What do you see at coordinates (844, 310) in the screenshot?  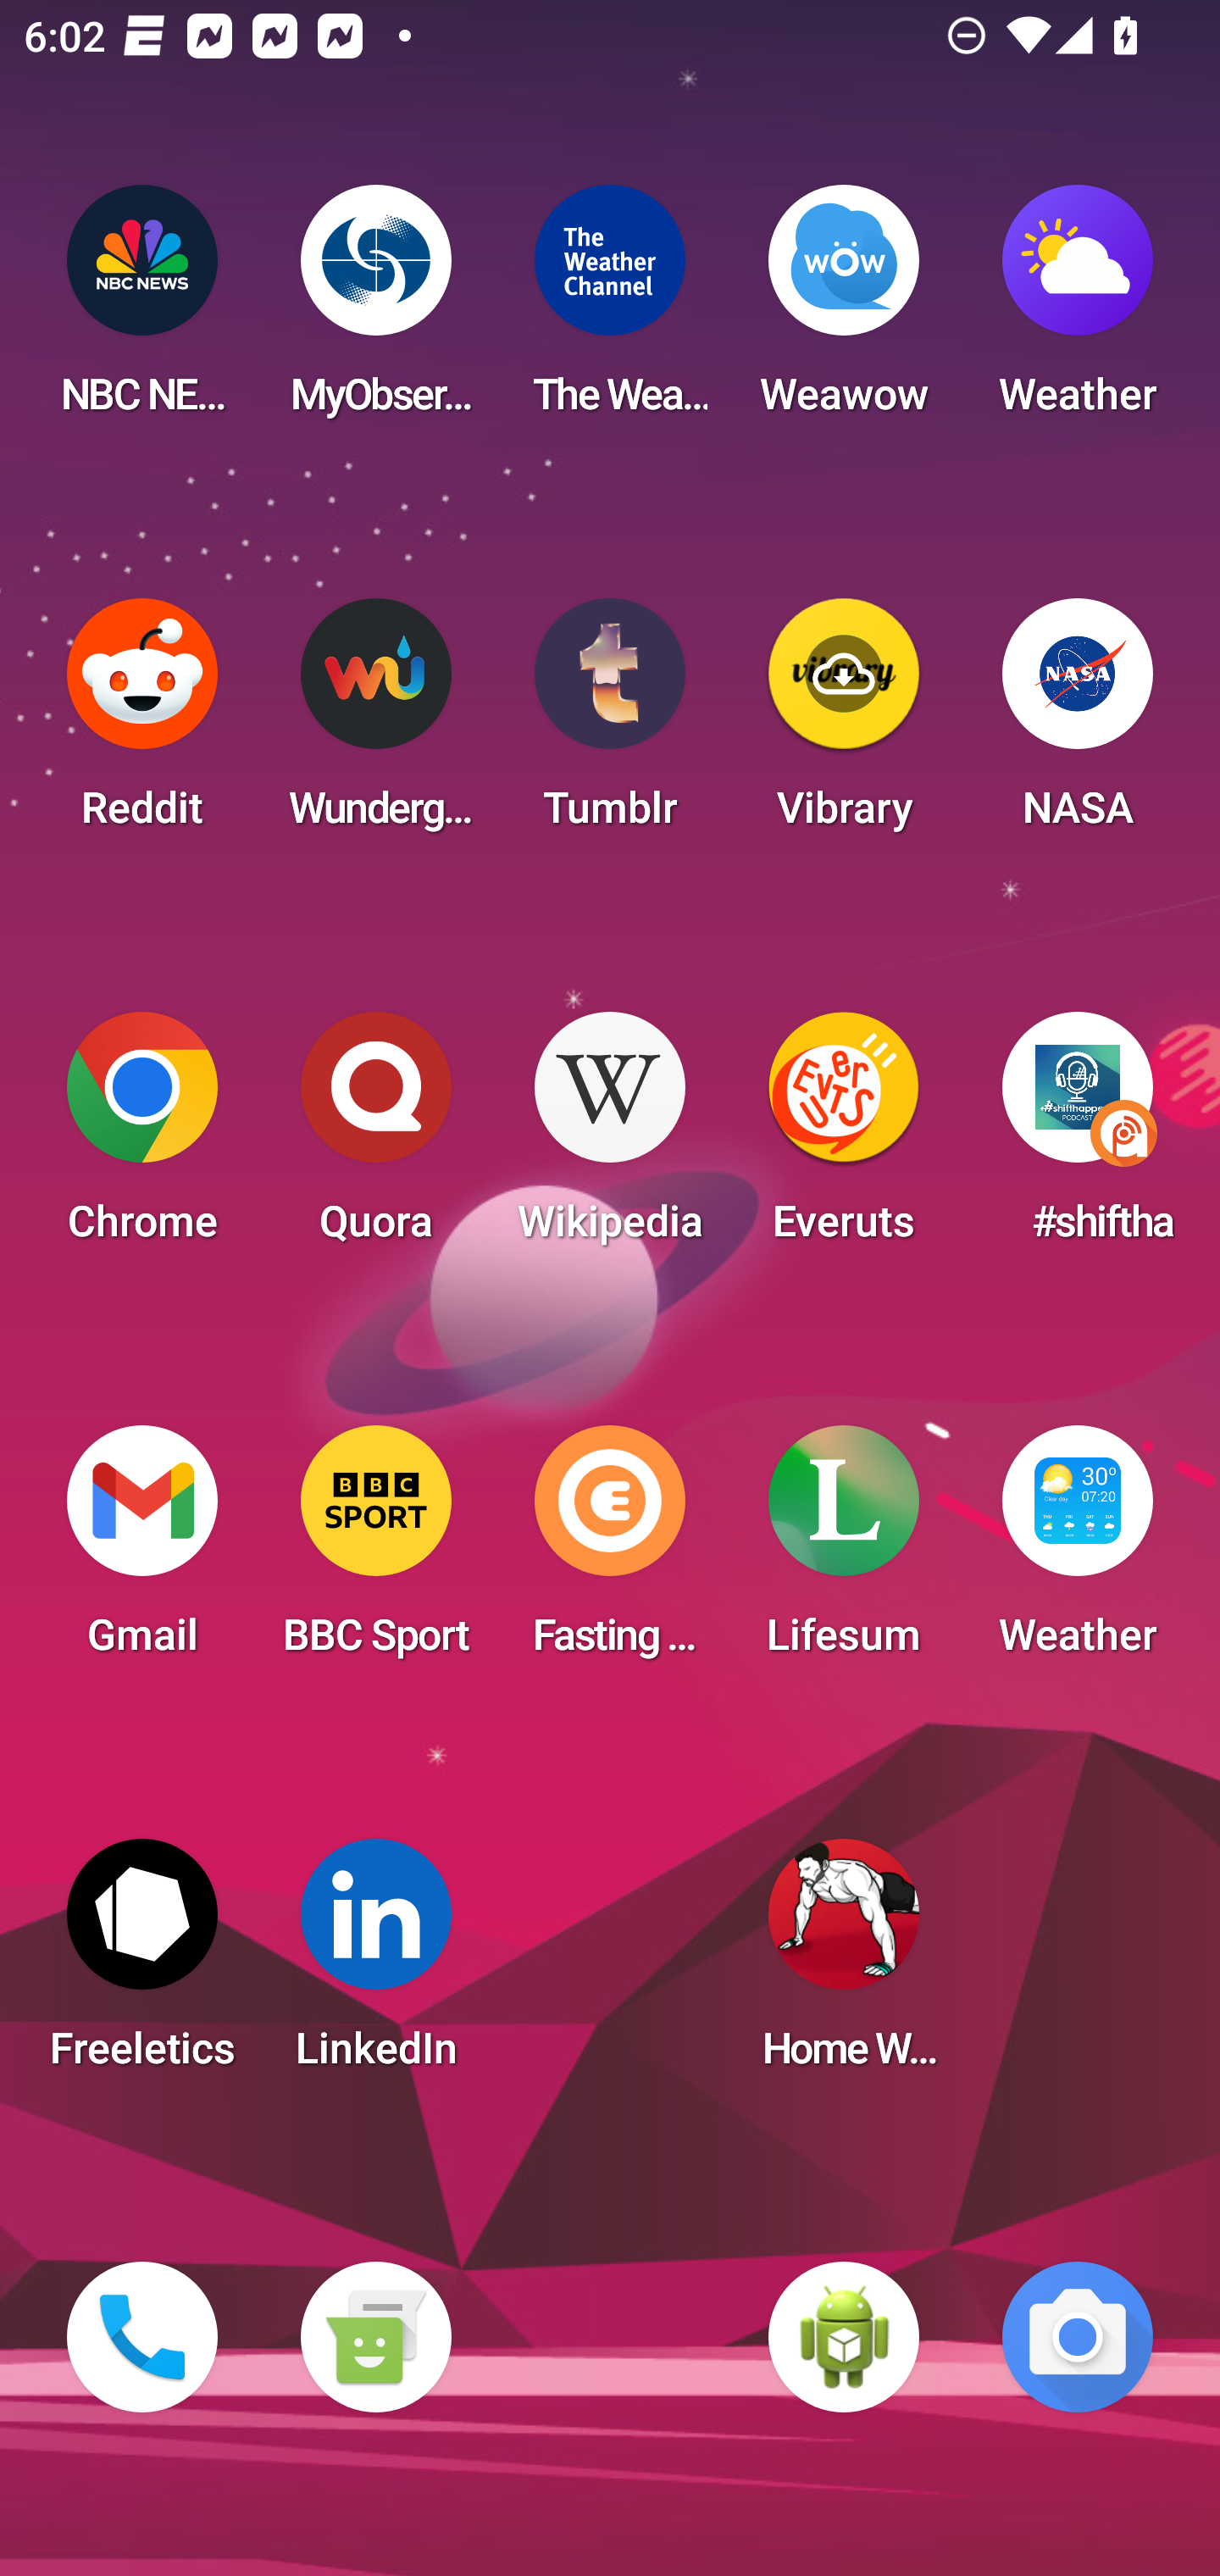 I see `Weawow` at bounding box center [844, 310].